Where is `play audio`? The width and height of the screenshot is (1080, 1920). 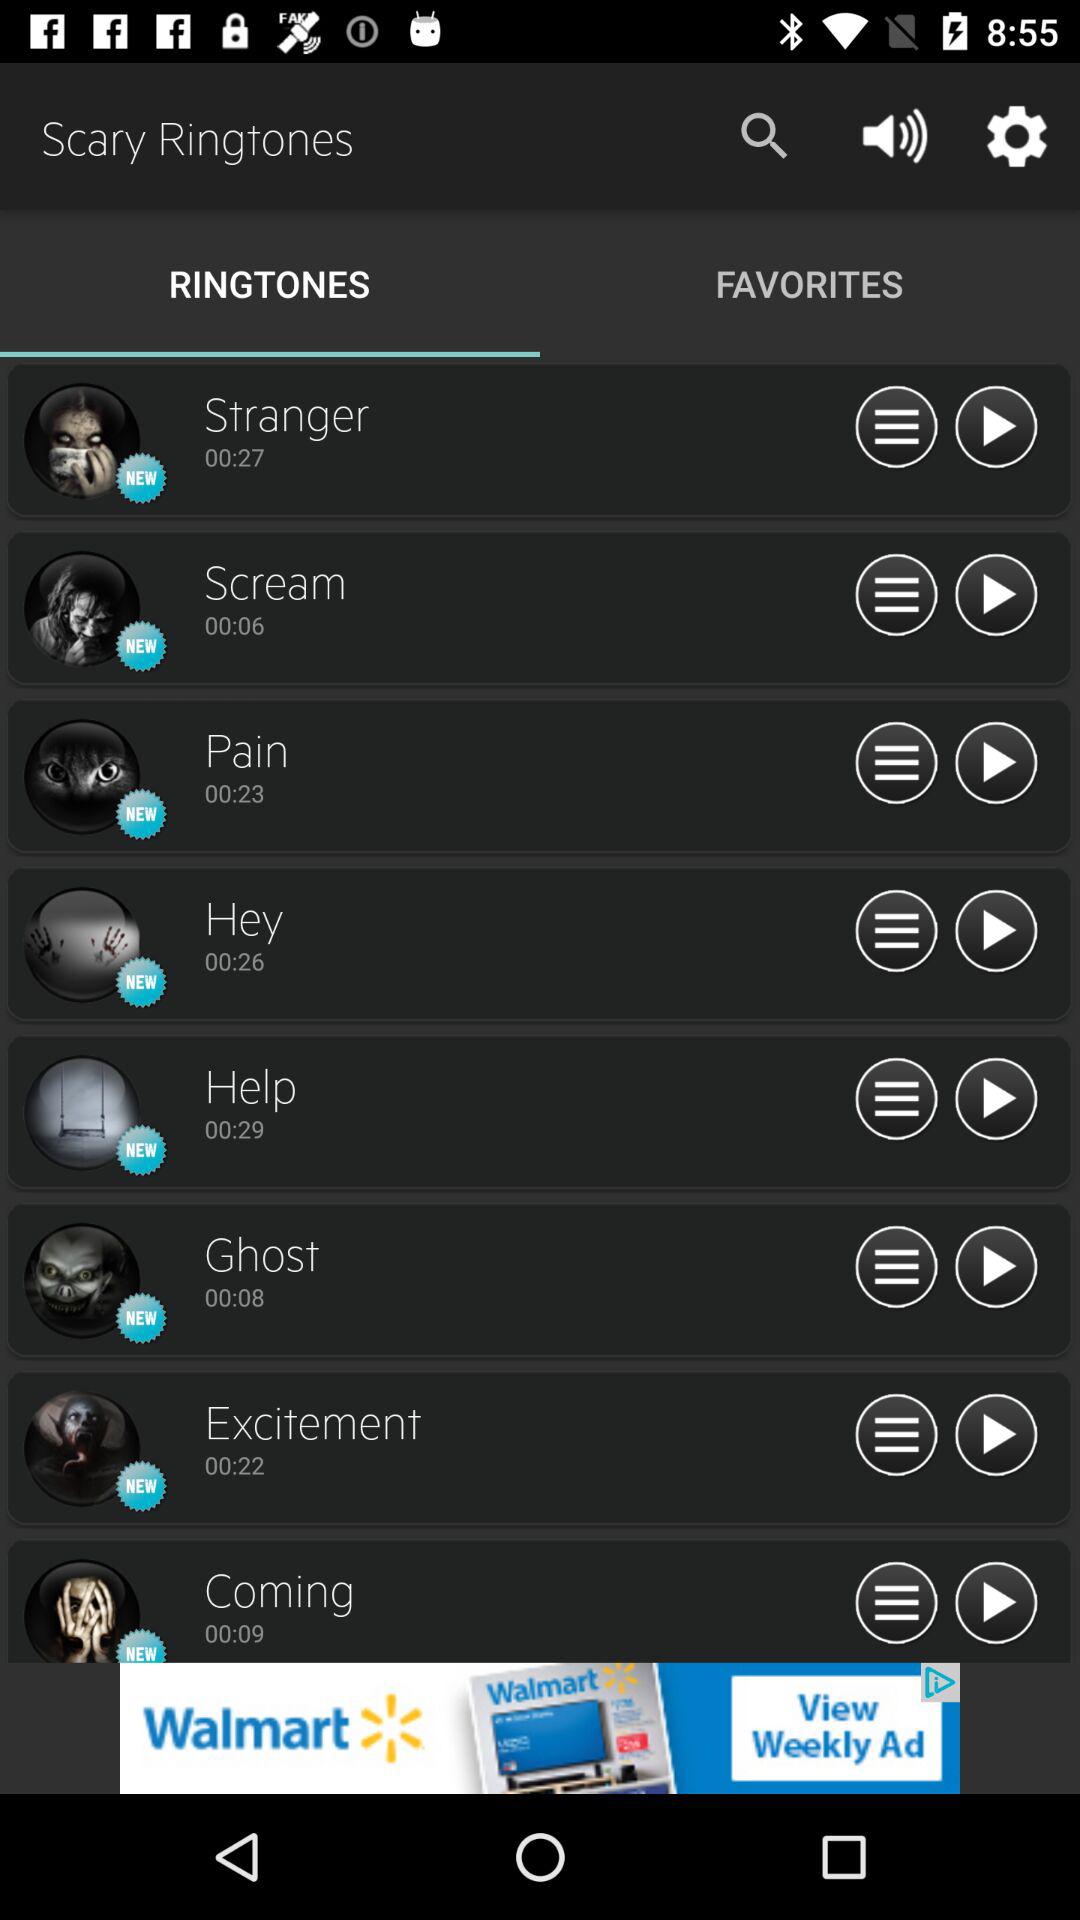
play audio is located at coordinates (996, 1100).